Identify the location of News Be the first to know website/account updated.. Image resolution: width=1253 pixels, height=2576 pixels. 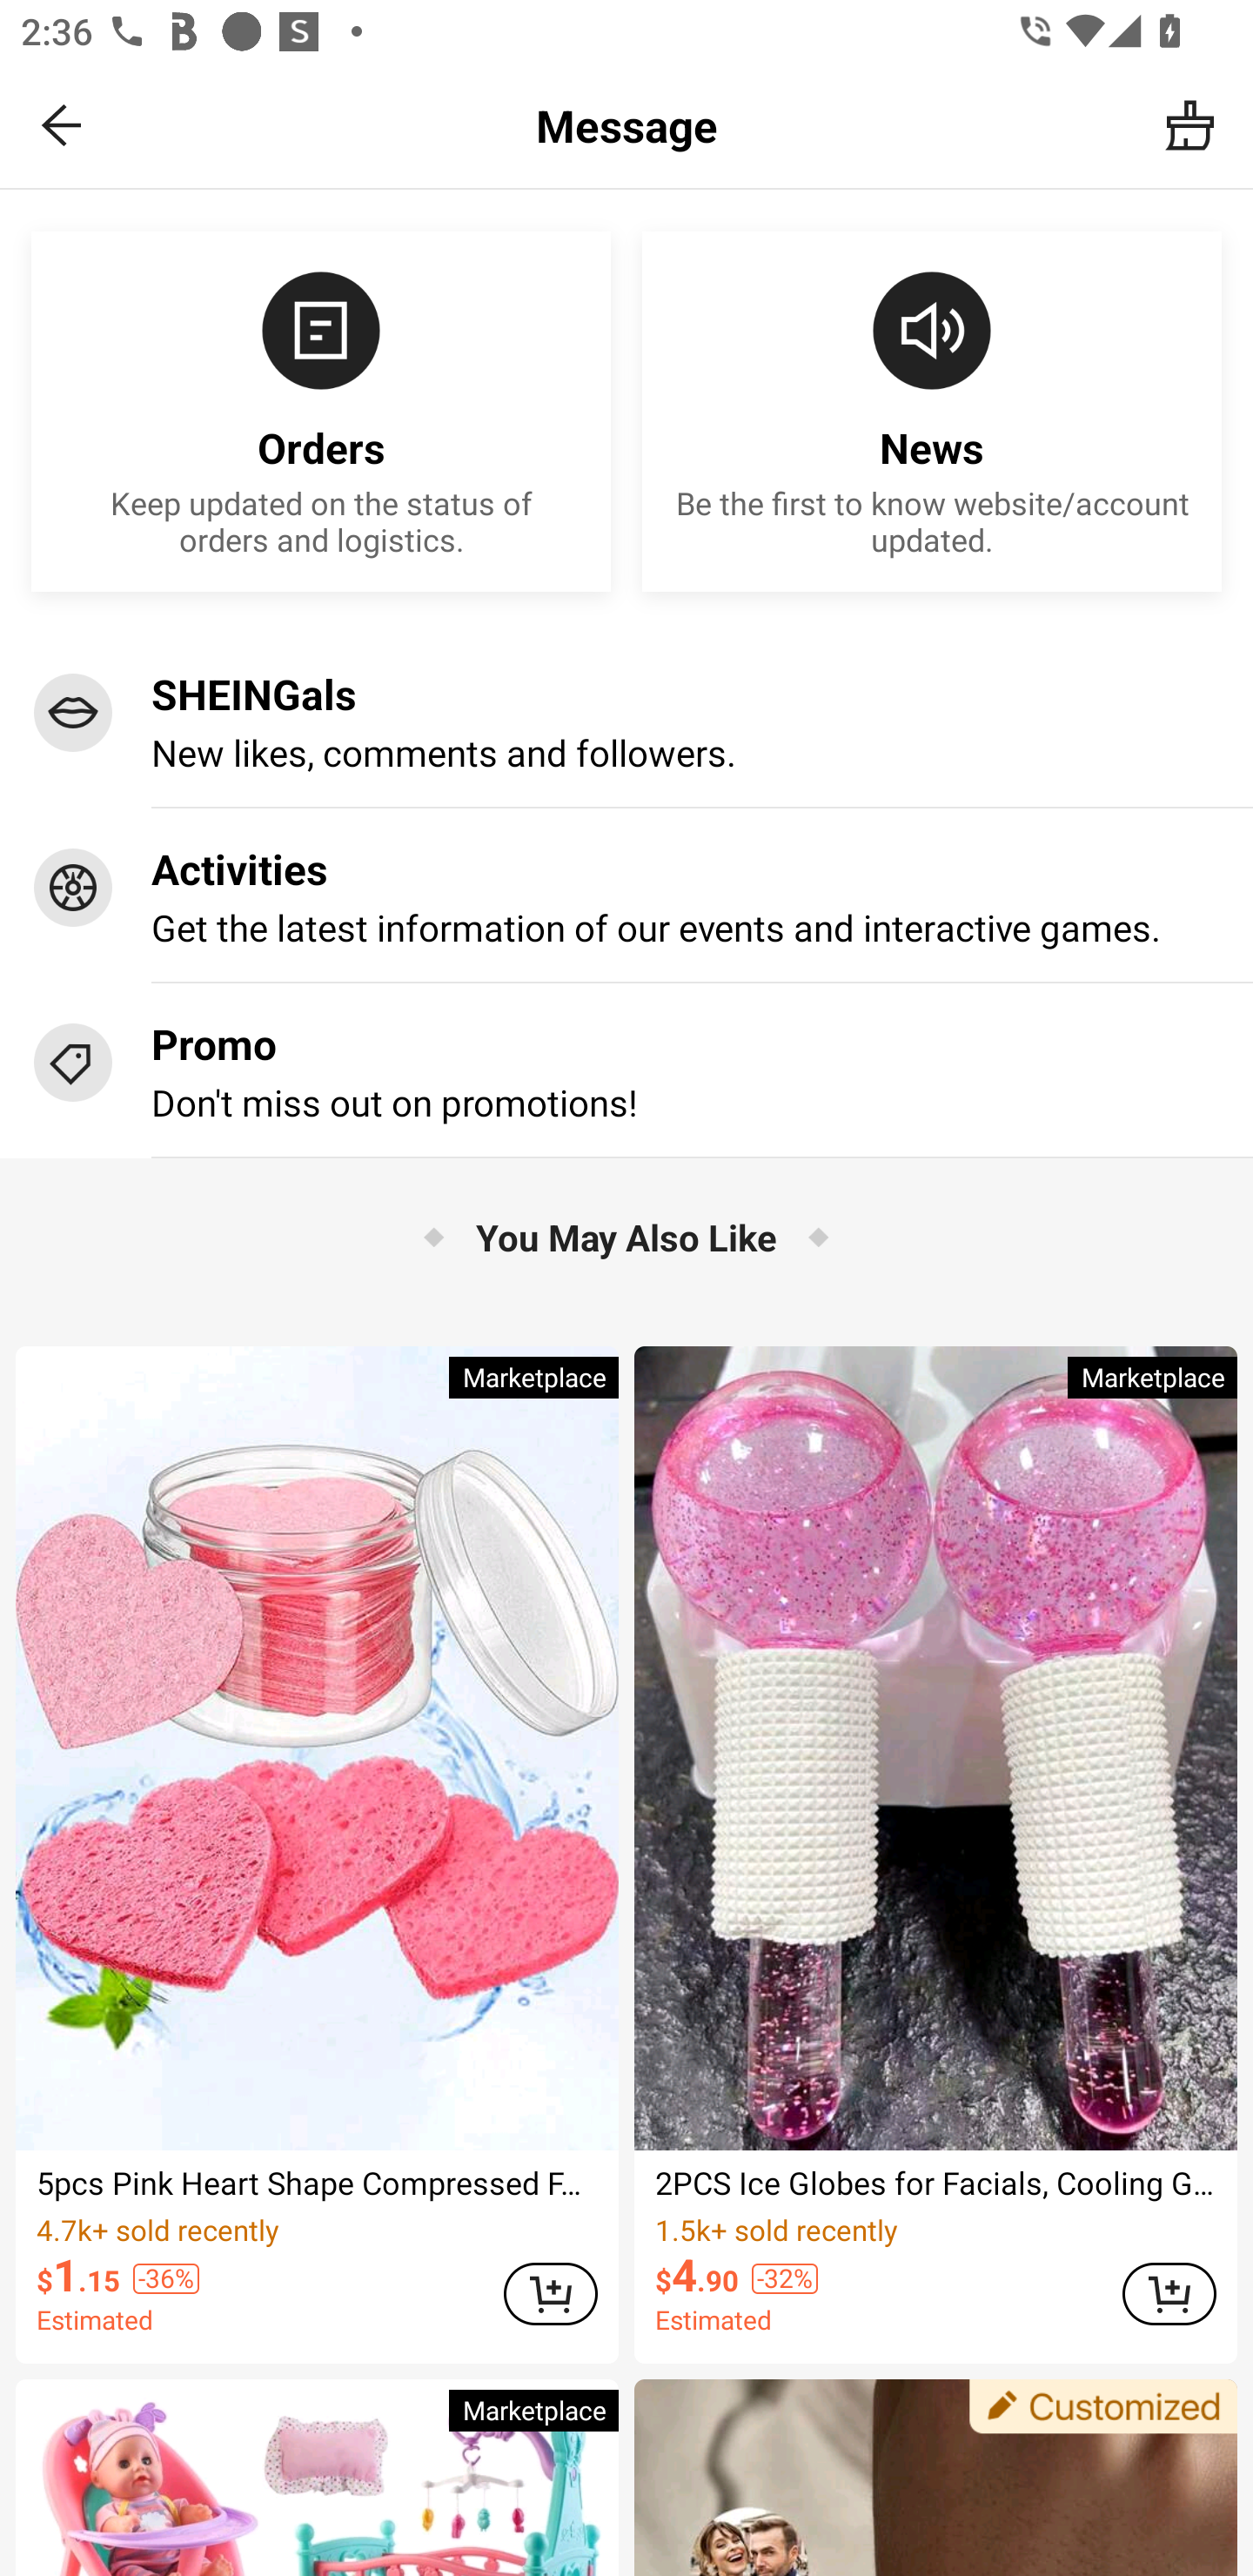
(931, 412).